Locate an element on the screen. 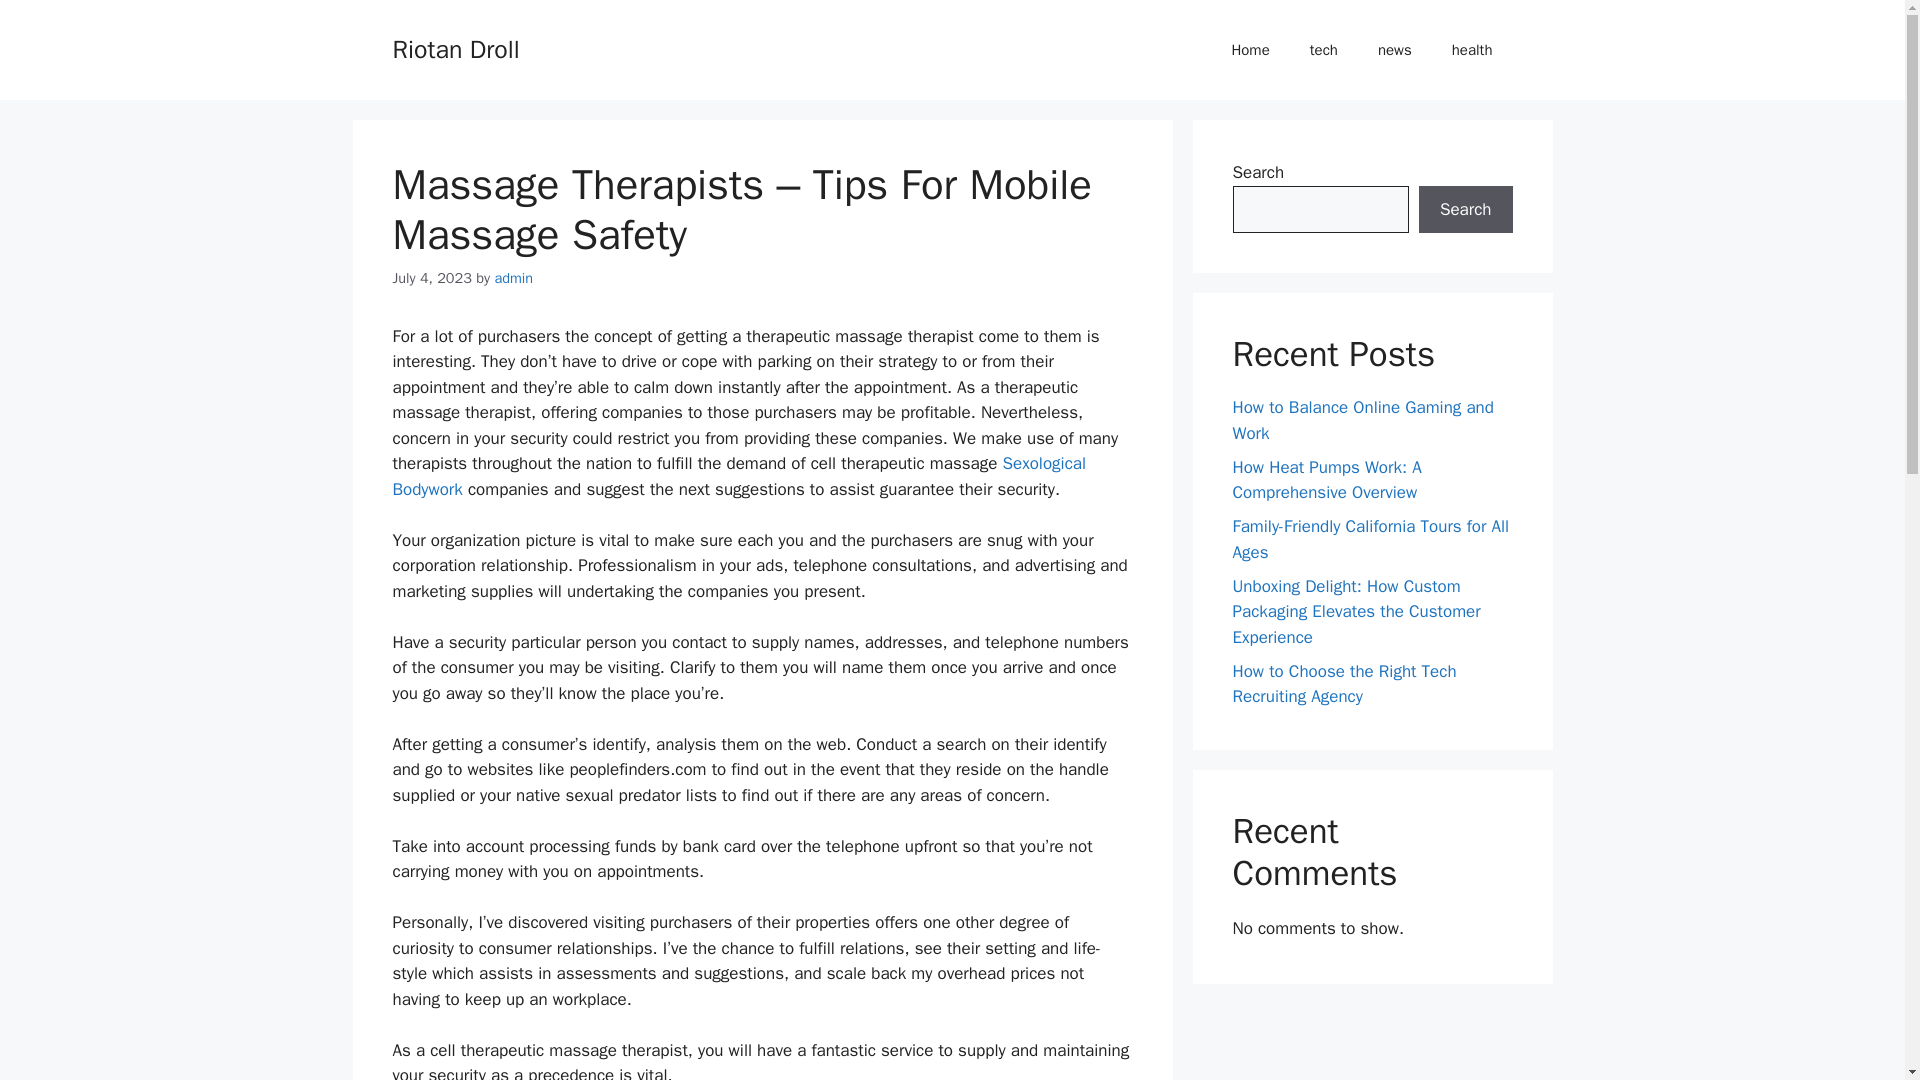 Image resolution: width=1920 pixels, height=1080 pixels. Sexological Bodywork is located at coordinates (738, 476).